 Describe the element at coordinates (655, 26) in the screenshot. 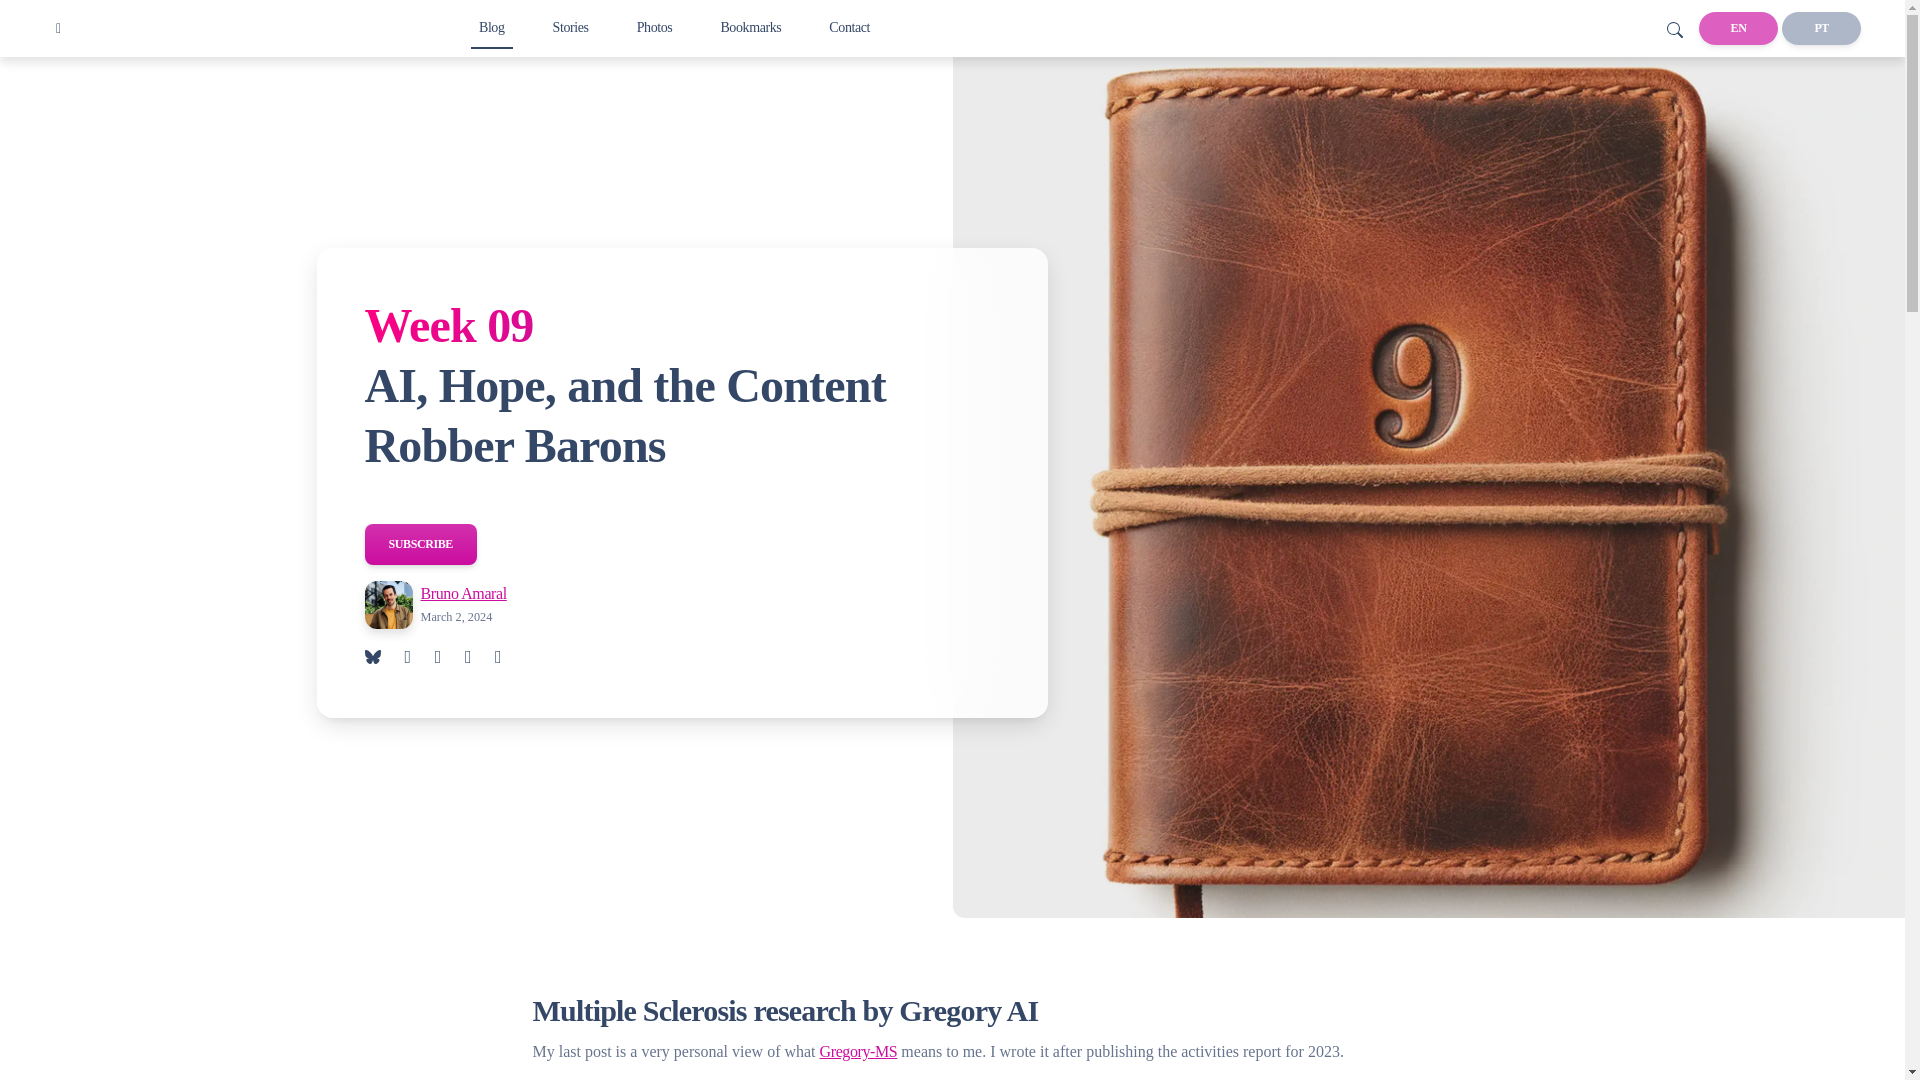

I see `Photos` at that location.